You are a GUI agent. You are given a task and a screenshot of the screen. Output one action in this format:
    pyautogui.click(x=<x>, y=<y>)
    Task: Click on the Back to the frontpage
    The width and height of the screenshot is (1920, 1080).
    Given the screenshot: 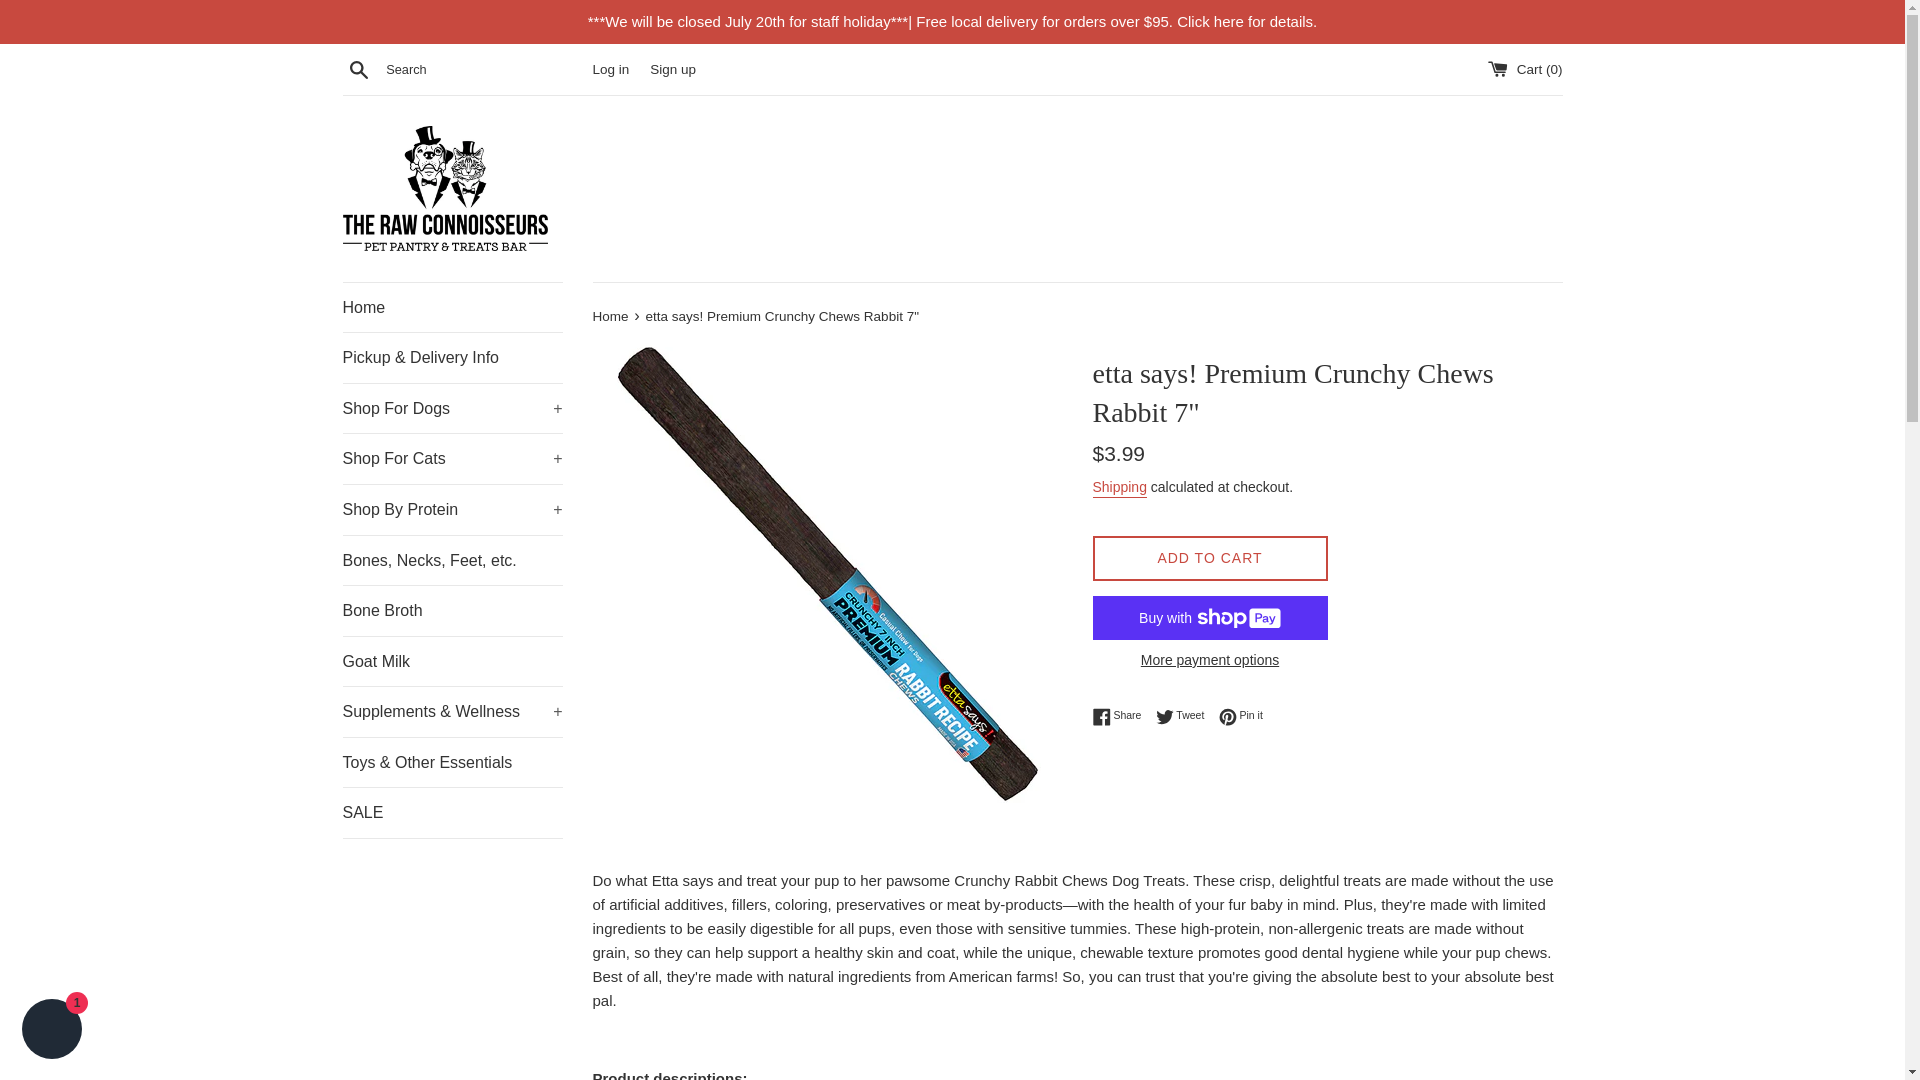 What is the action you would take?
    pyautogui.click(x=611, y=316)
    